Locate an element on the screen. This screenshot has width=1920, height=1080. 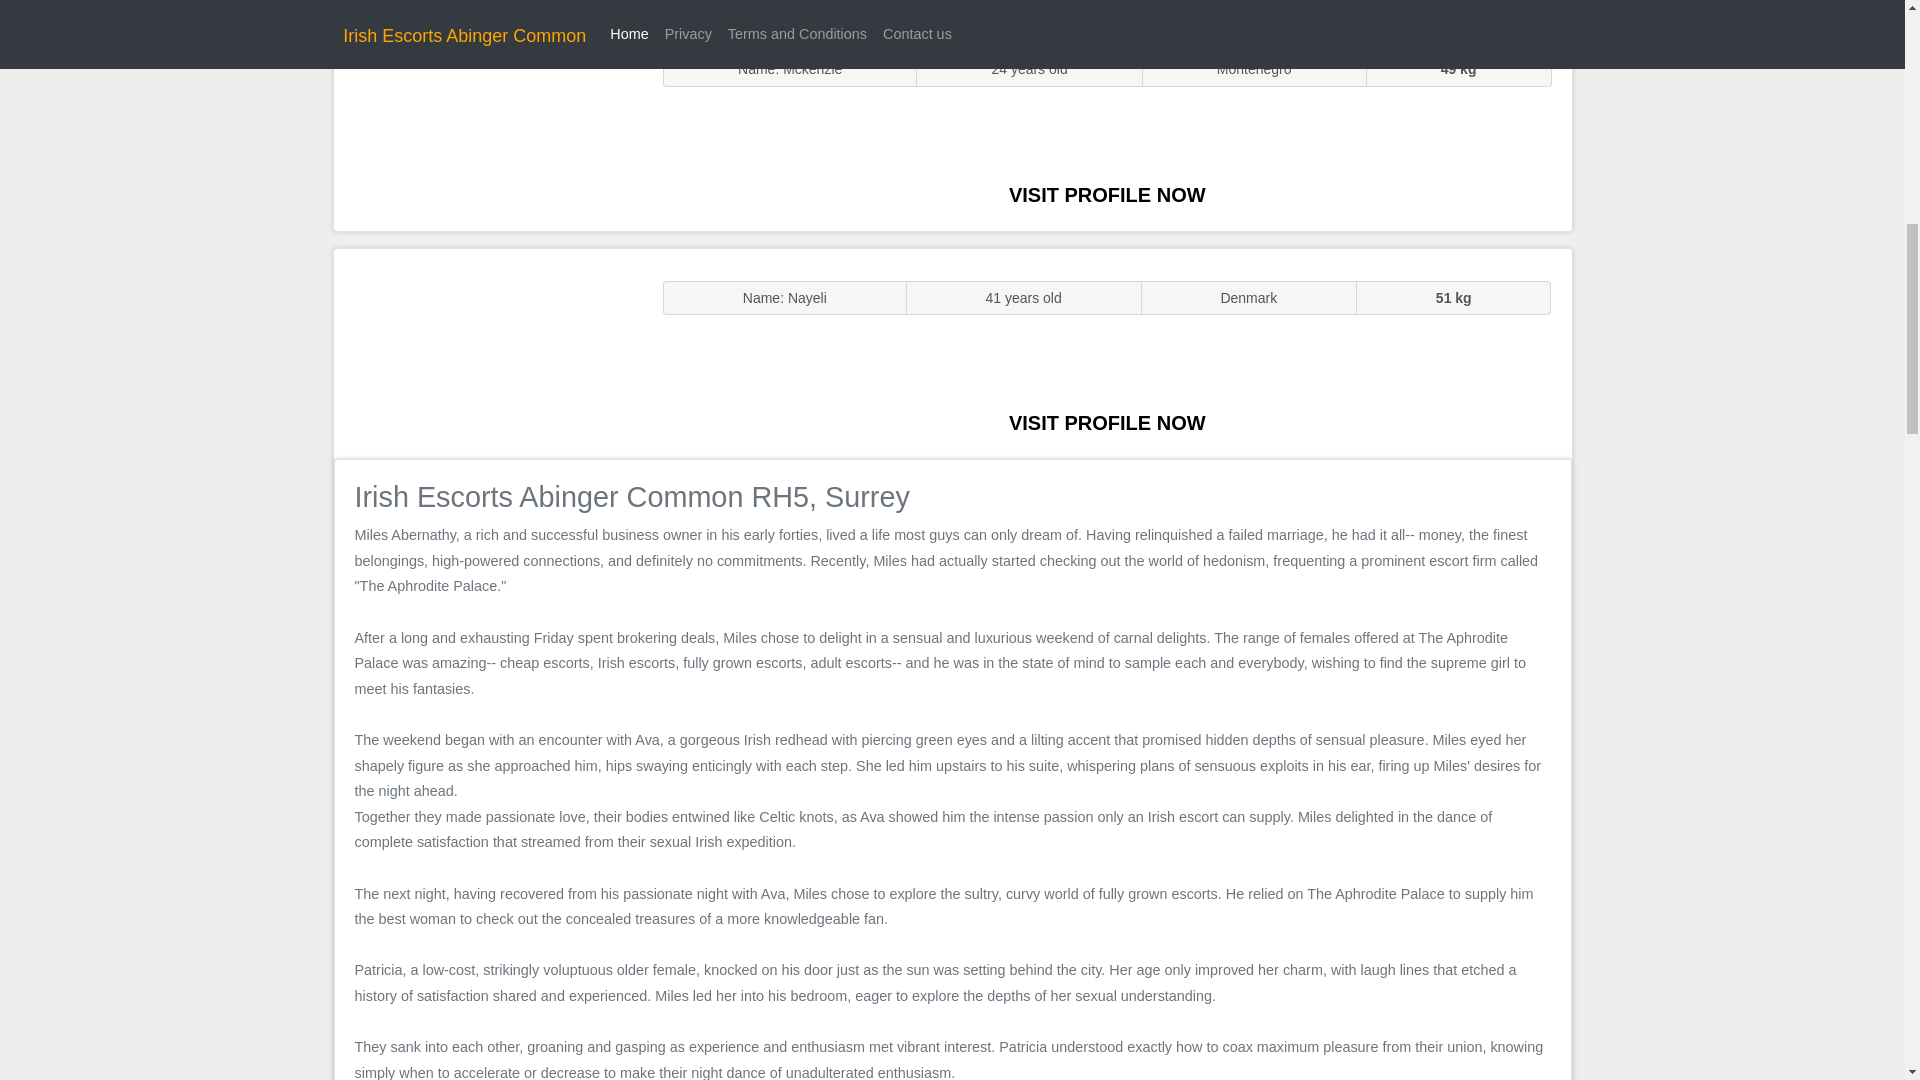
Massage is located at coordinates (488, 352).